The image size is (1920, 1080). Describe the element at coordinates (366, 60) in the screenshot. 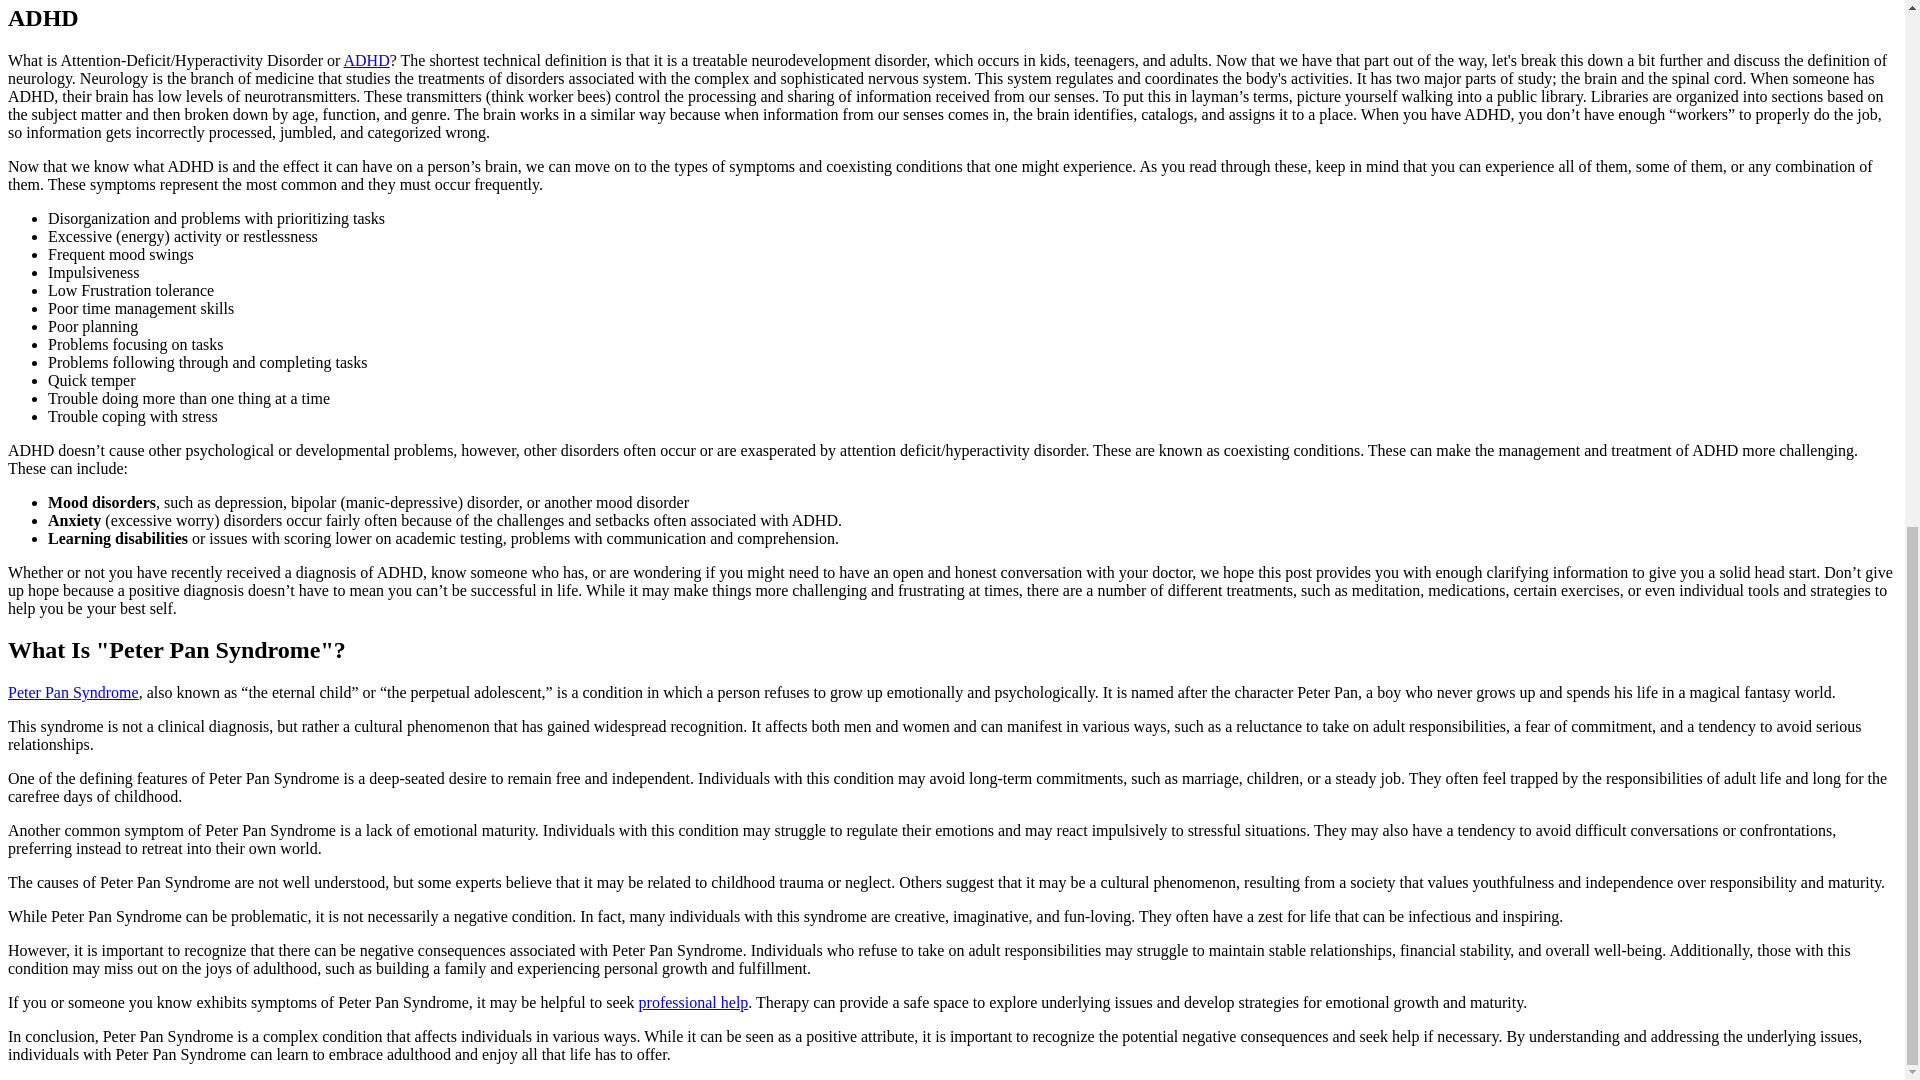

I see `ADHD` at that location.